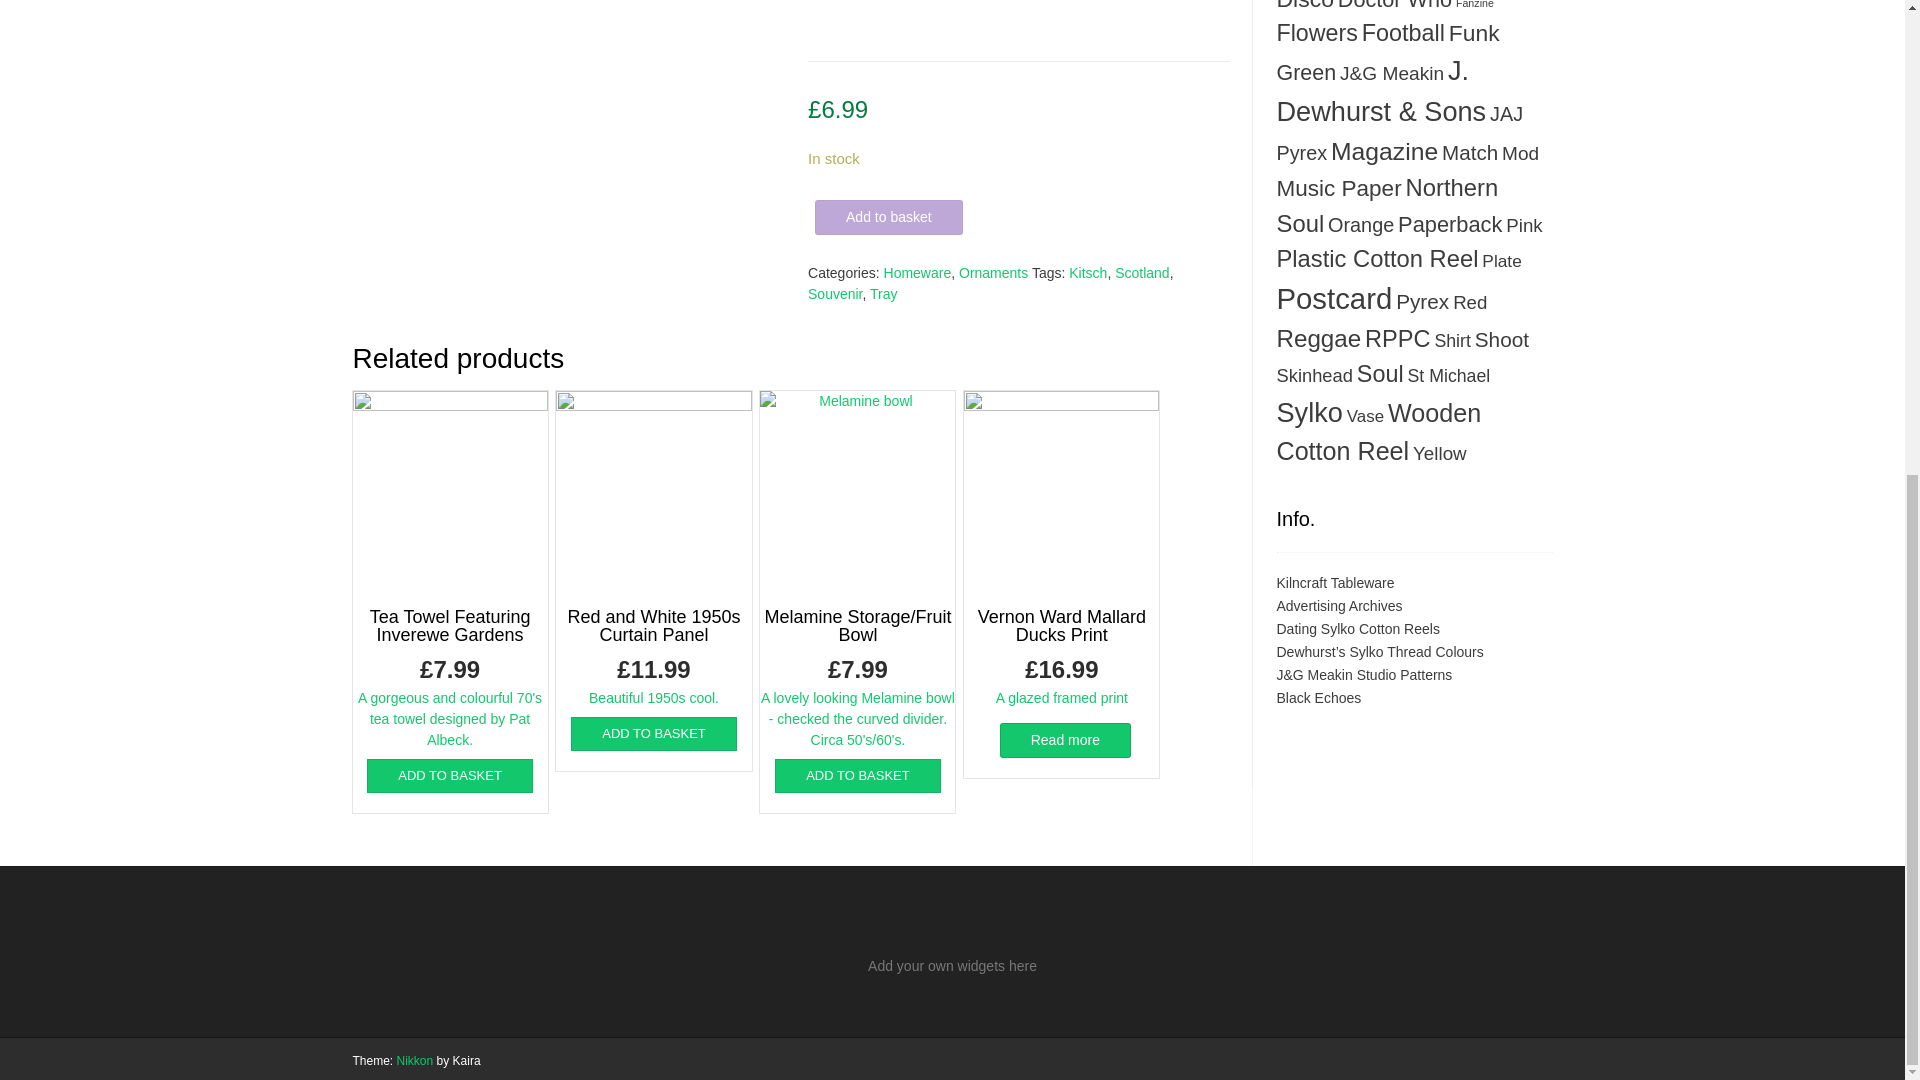  What do you see at coordinates (882, 294) in the screenshot?
I see `Tray` at bounding box center [882, 294].